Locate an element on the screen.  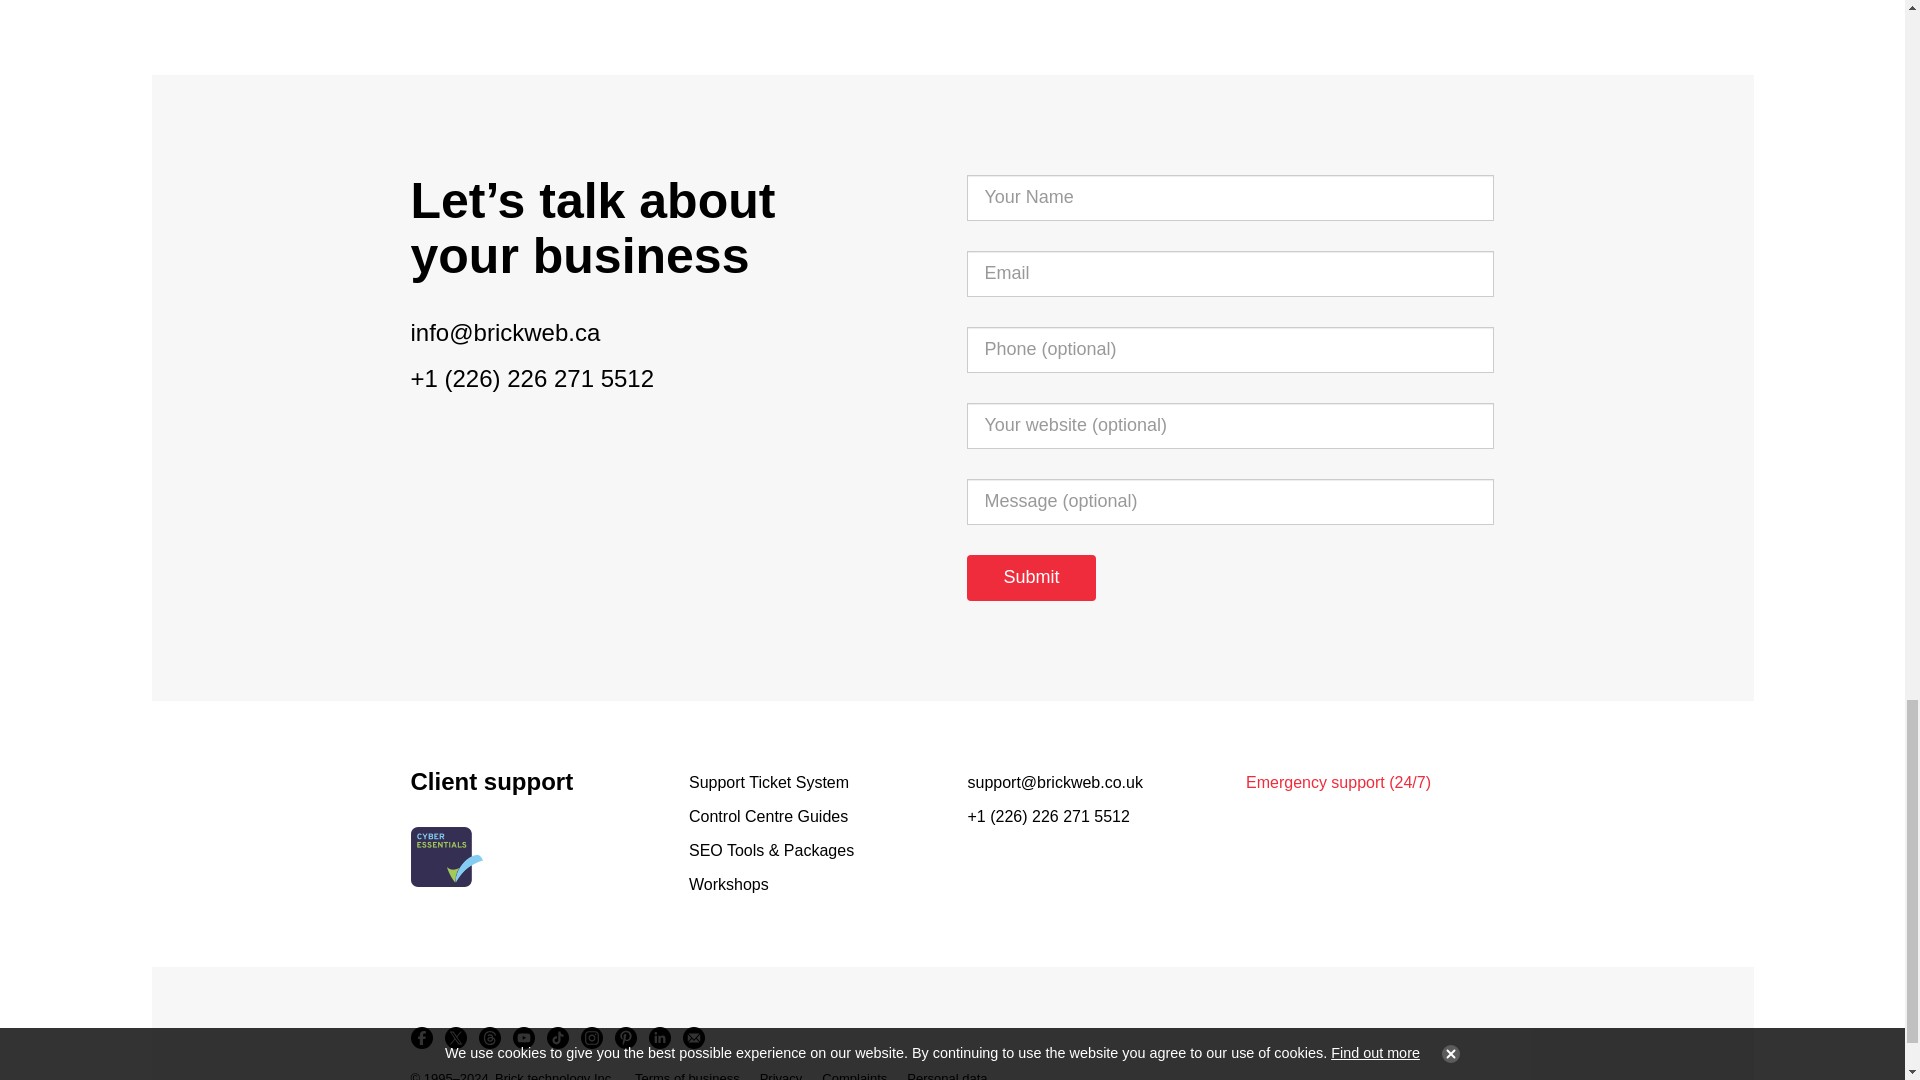
Pinterest is located at coordinates (624, 1038).